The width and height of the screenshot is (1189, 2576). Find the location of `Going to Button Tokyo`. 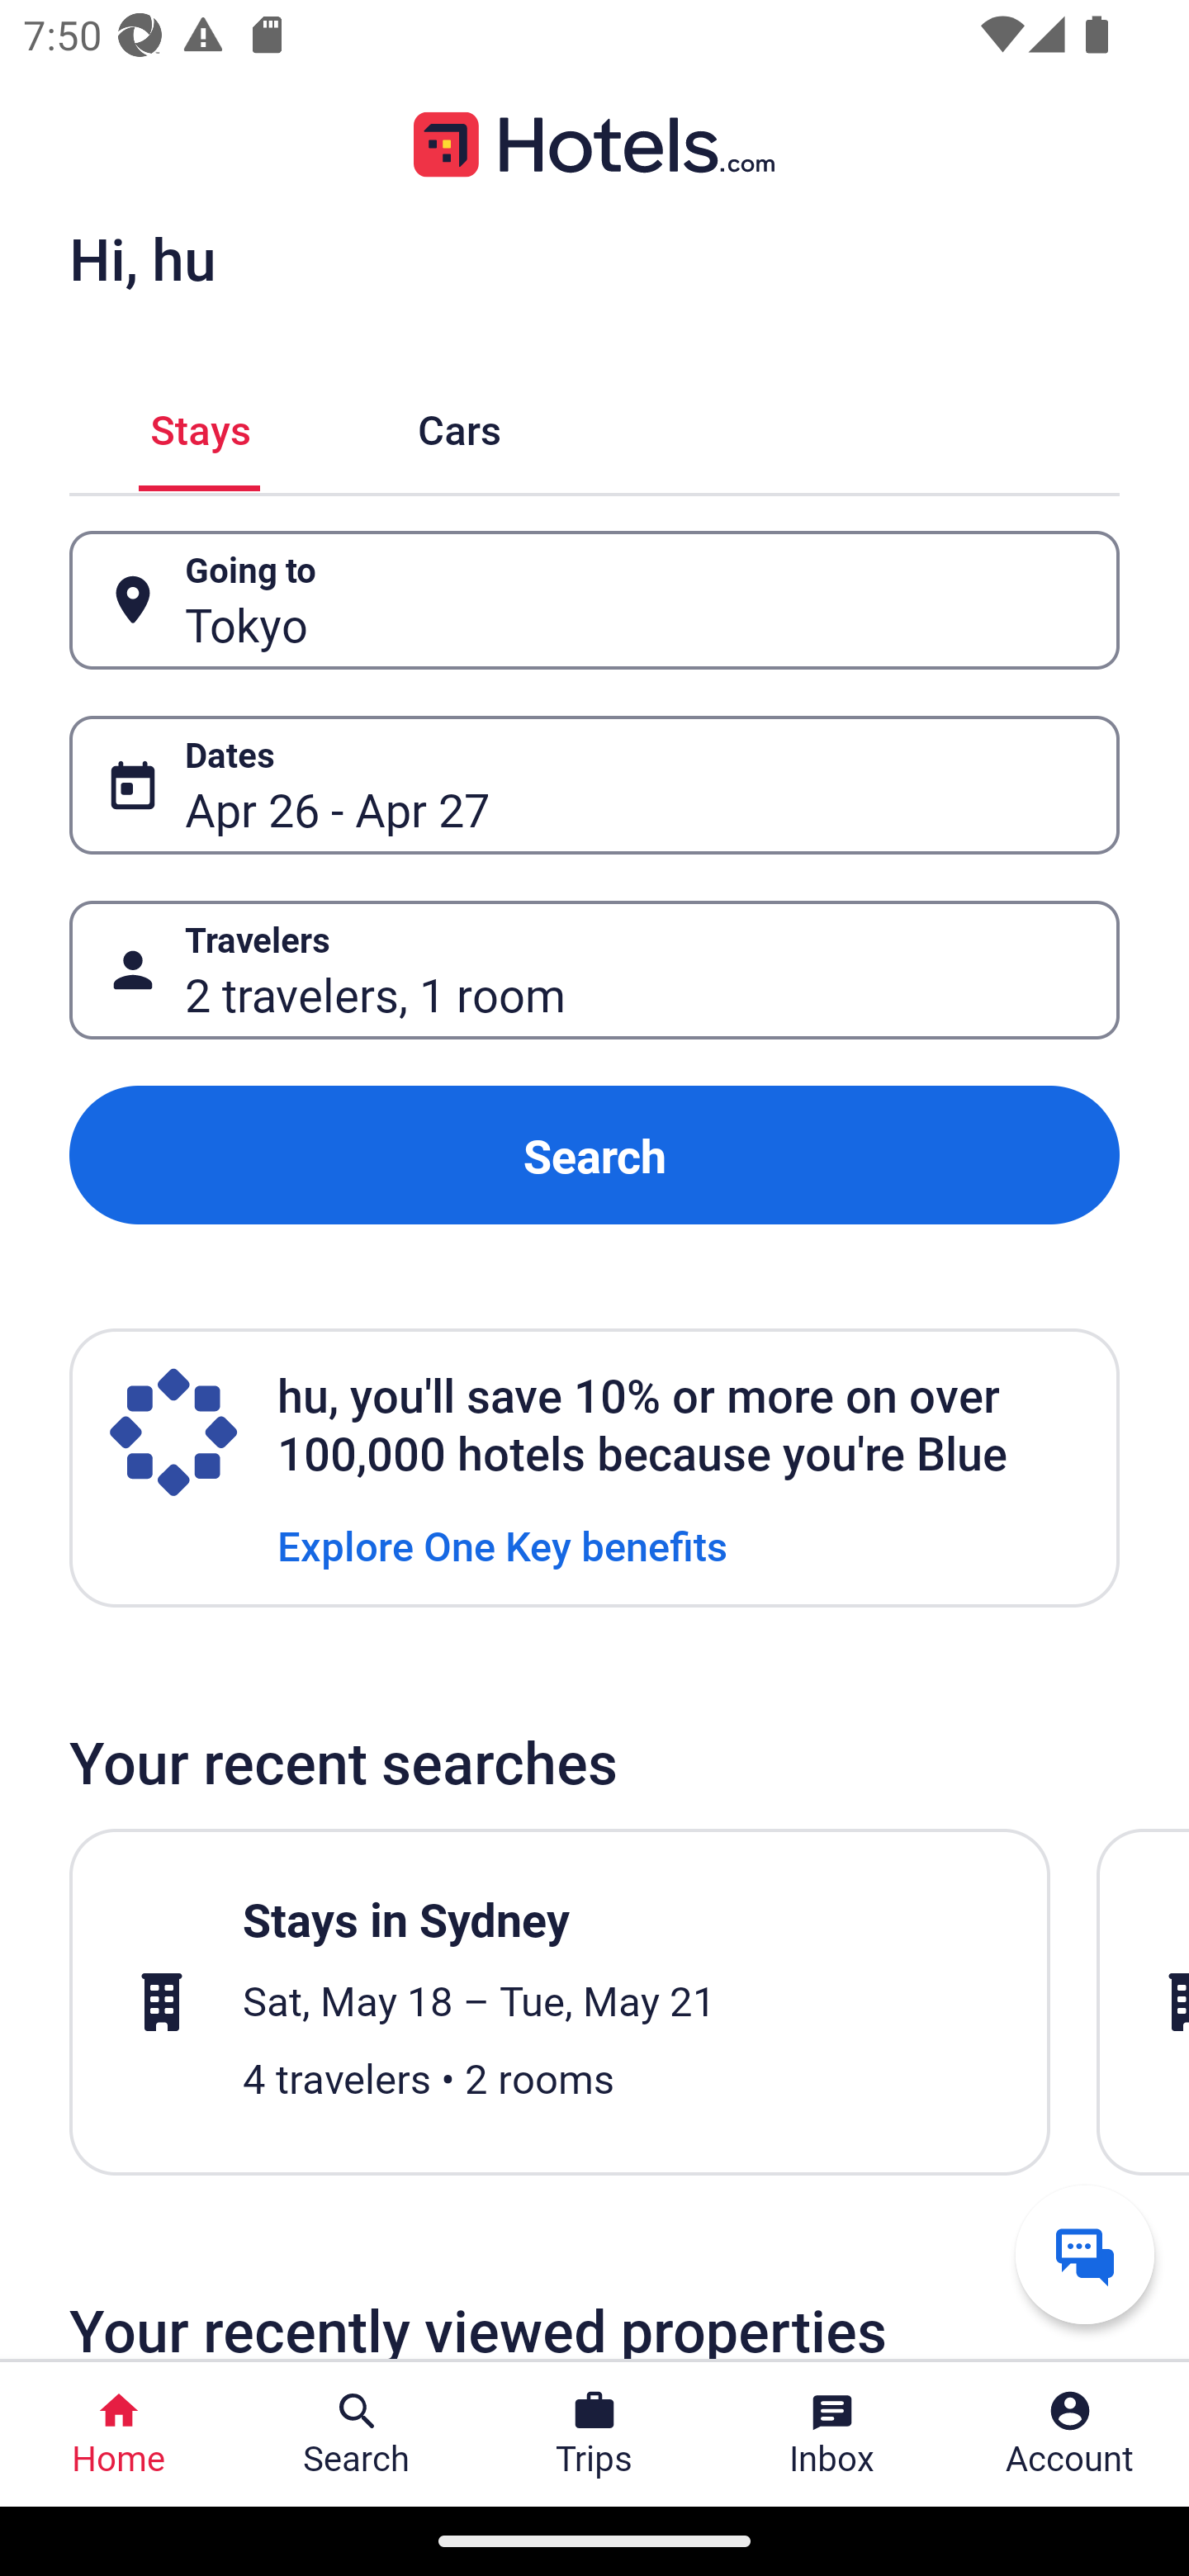

Going to Button Tokyo is located at coordinates (594, 599).